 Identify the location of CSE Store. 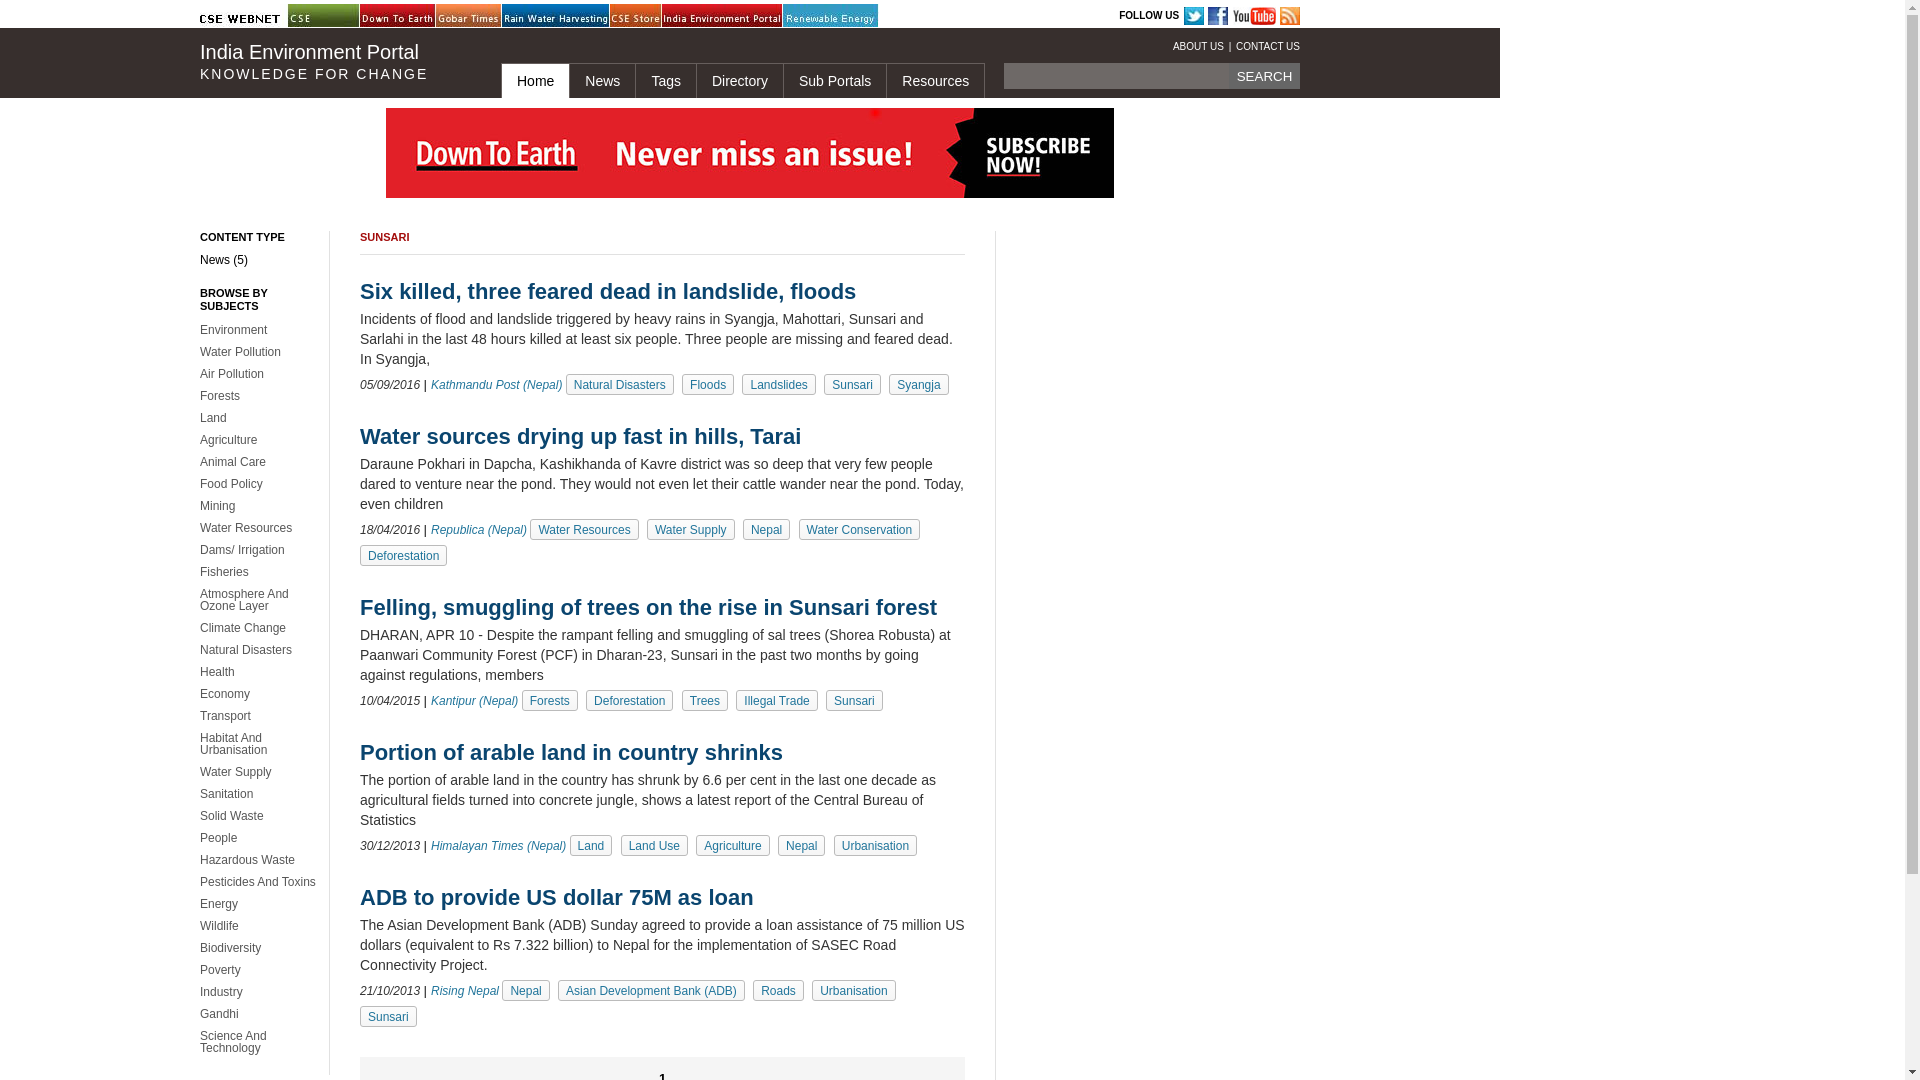
(660, 16).